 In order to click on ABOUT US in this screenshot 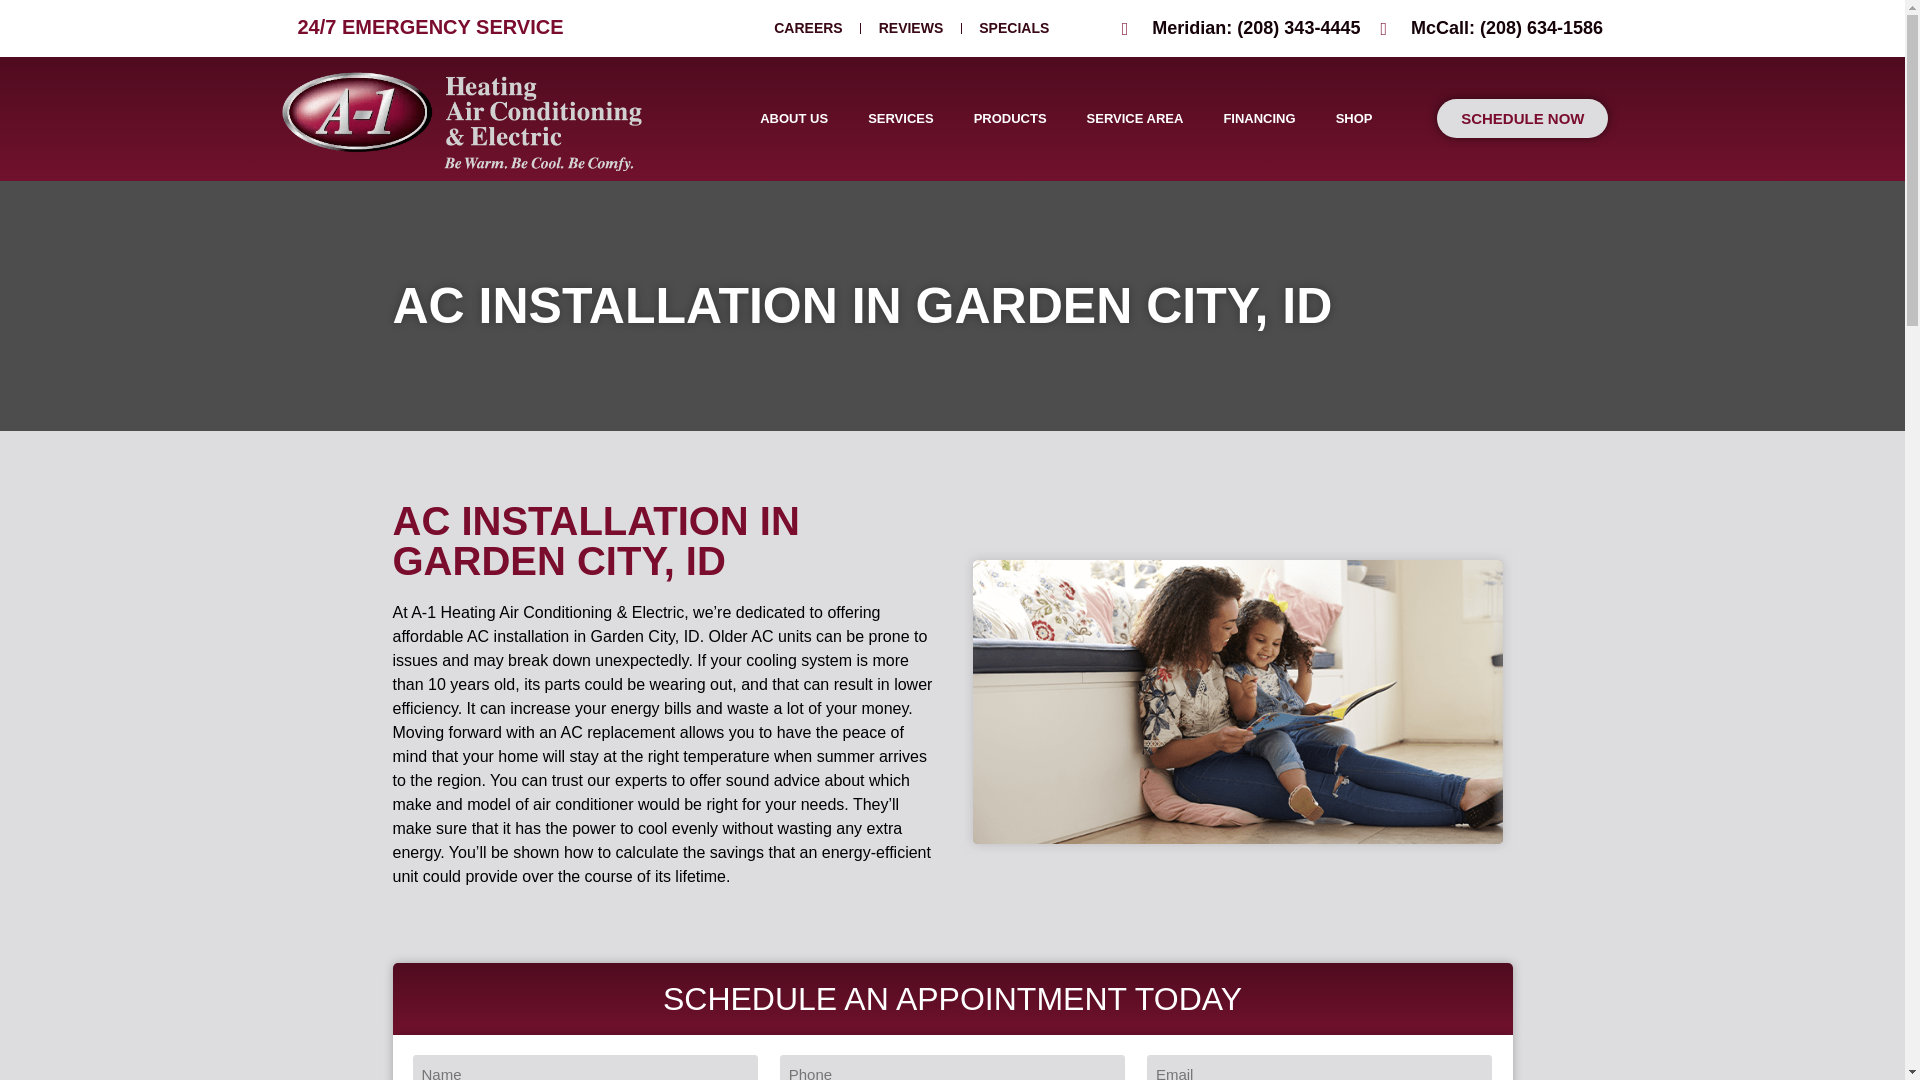, I will do `click(794, 118)`.